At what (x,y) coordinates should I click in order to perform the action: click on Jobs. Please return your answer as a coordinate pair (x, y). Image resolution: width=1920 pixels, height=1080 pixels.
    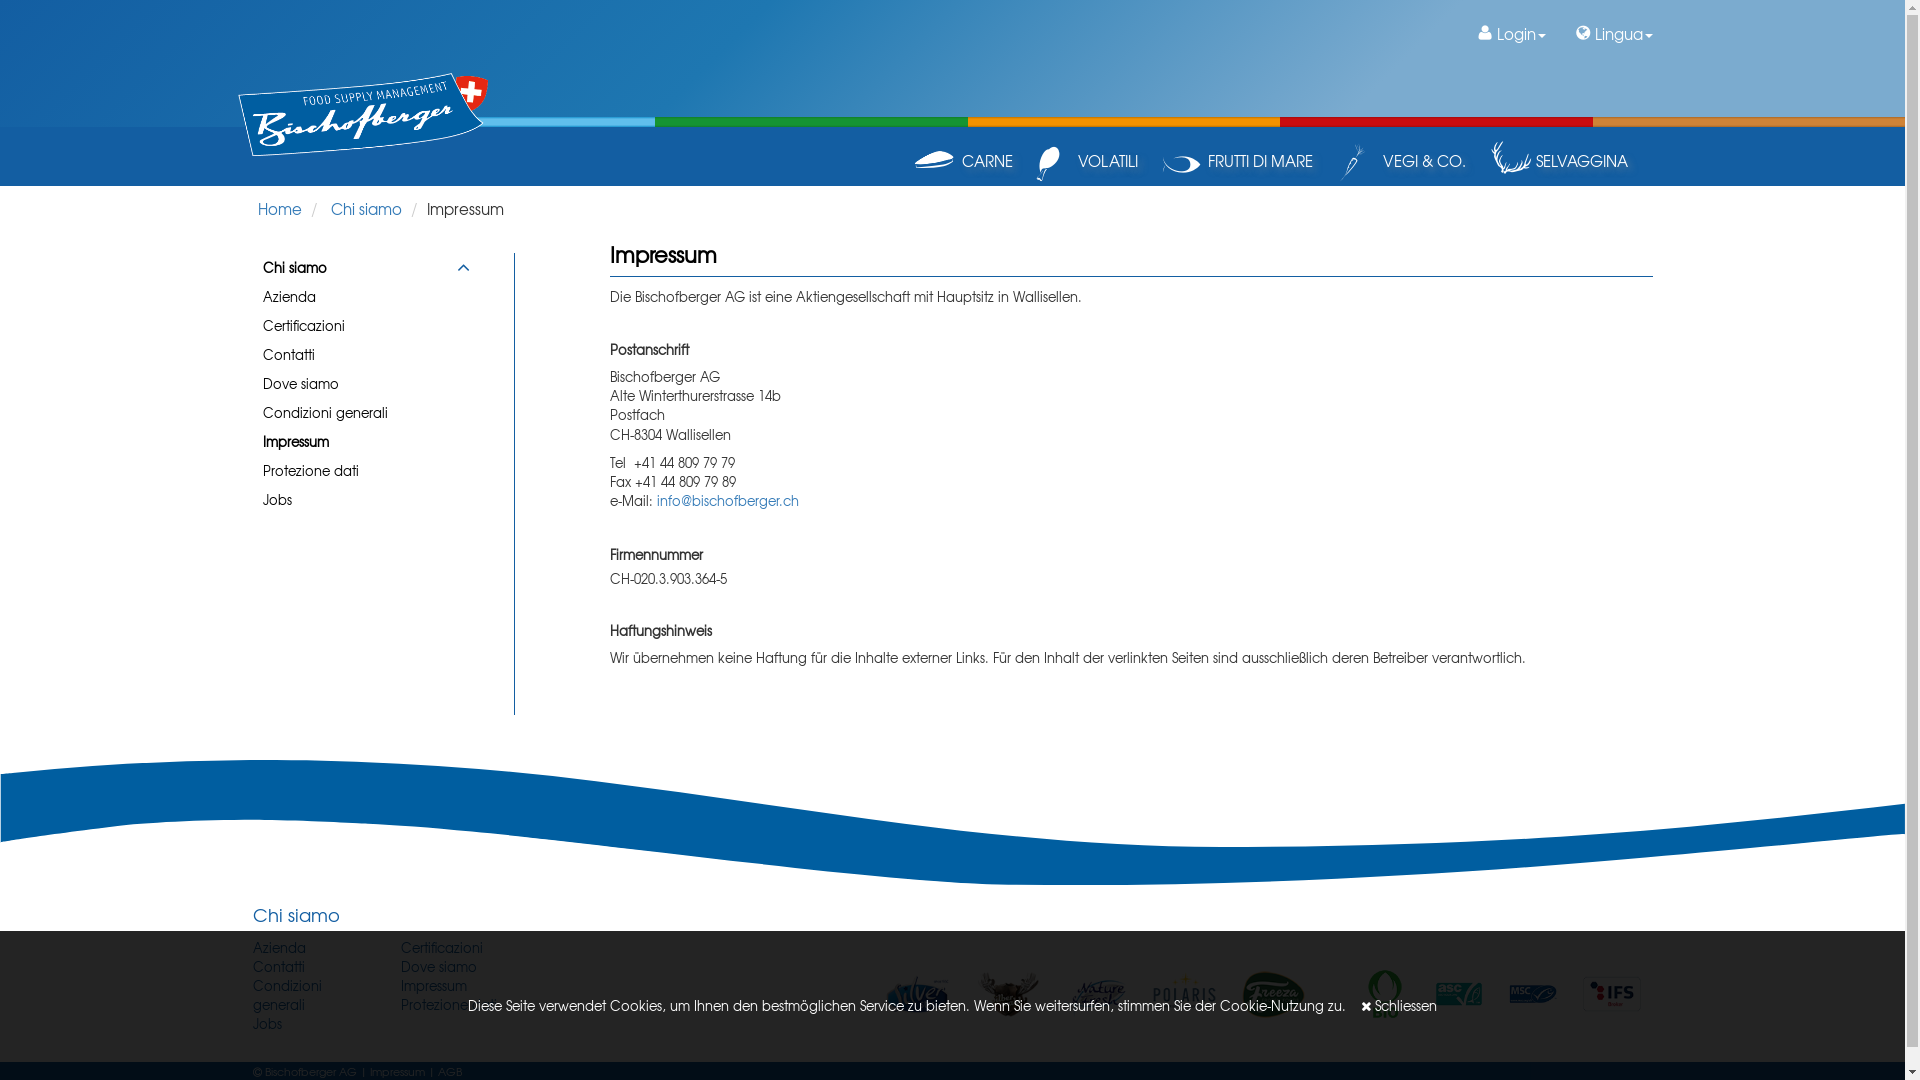
    Looking at the image, I should click on (348, 500).